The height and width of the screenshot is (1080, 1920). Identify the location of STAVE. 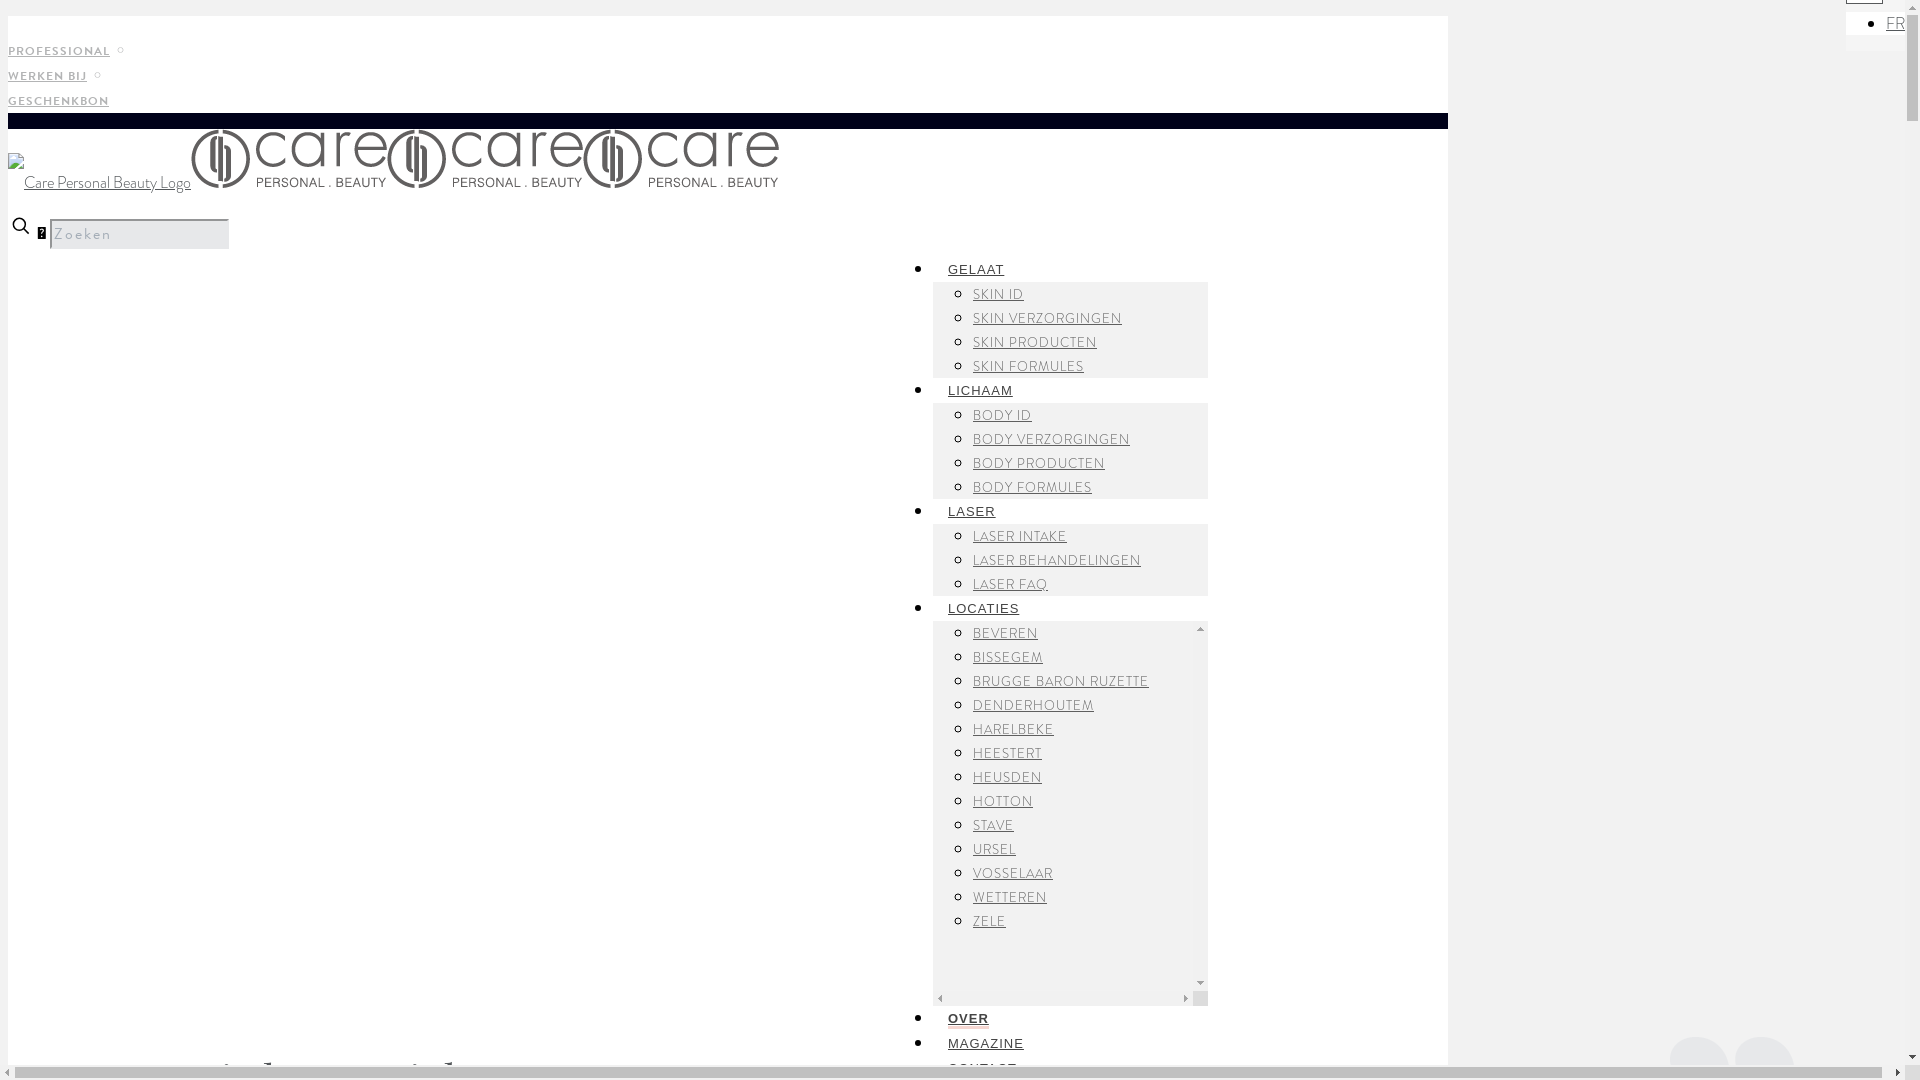
(992, 826).